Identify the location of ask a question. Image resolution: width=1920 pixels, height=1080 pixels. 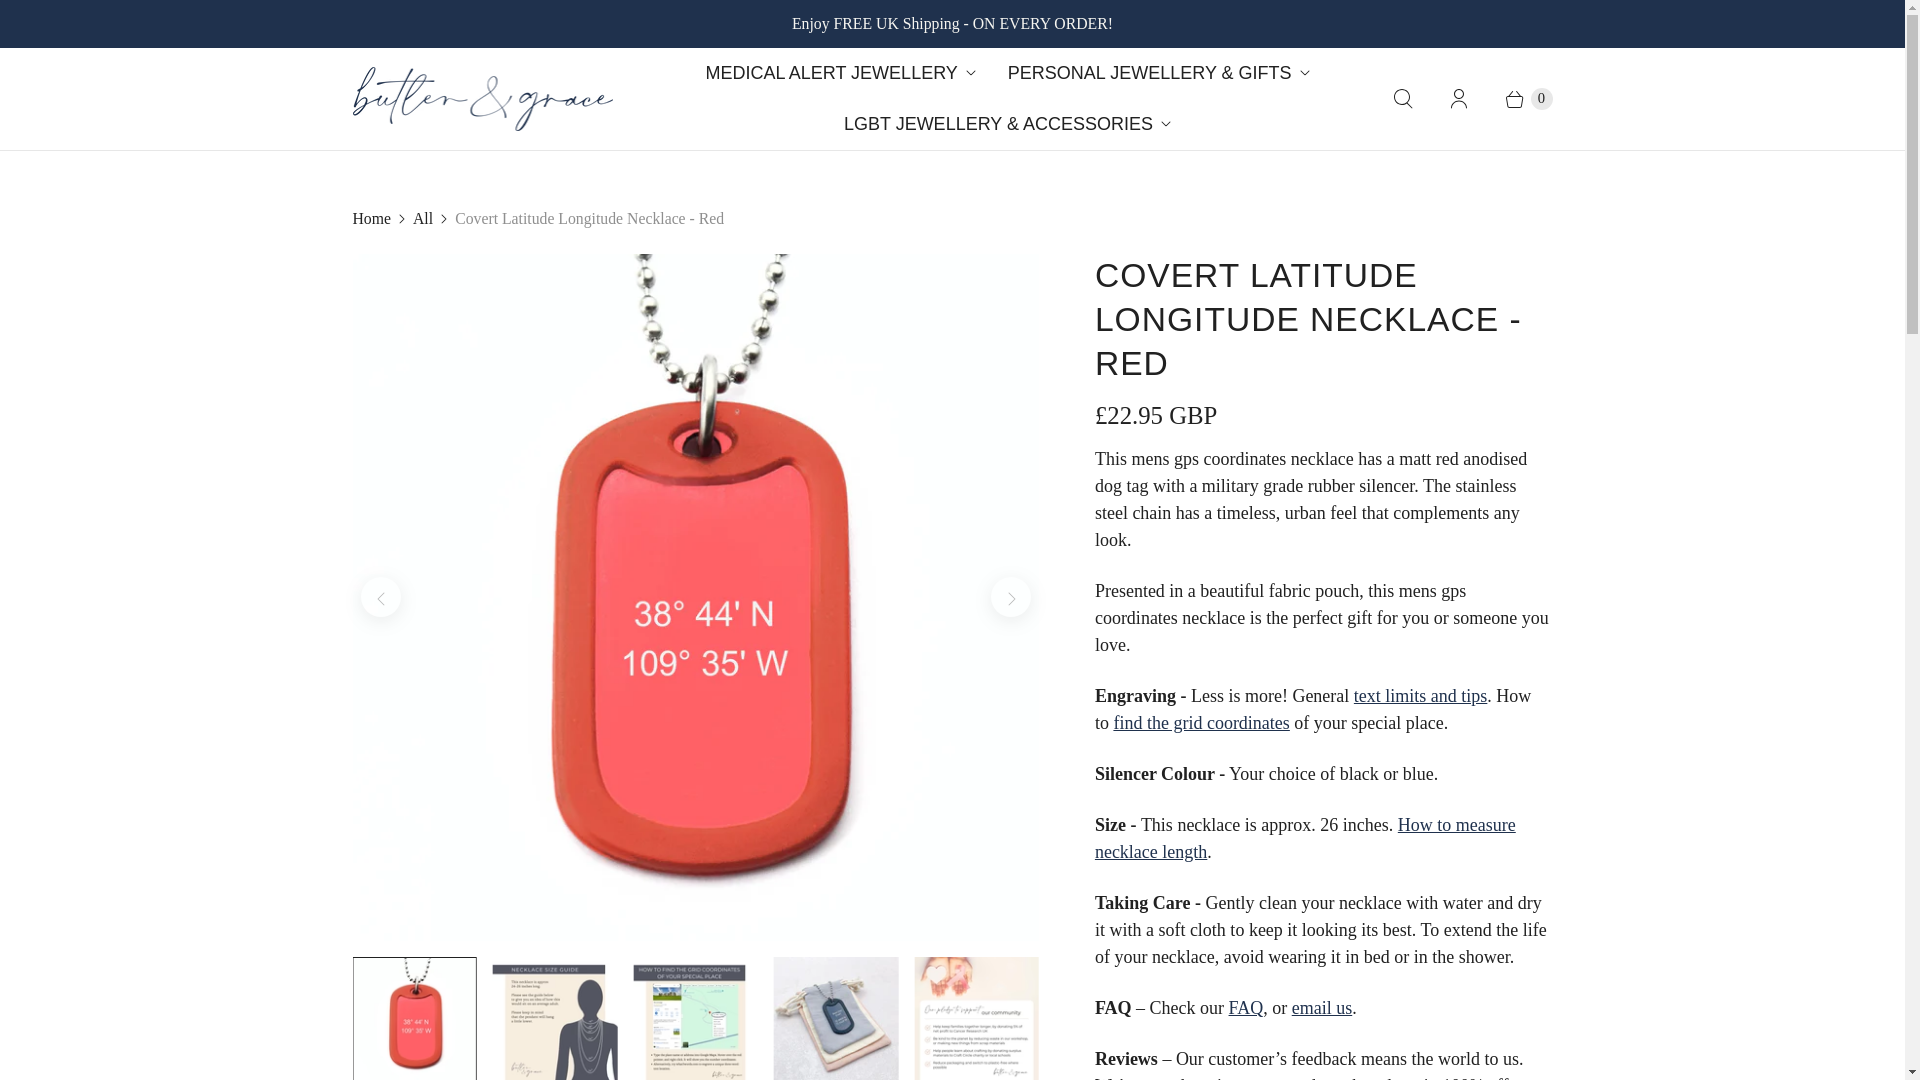
(1322, 1008).